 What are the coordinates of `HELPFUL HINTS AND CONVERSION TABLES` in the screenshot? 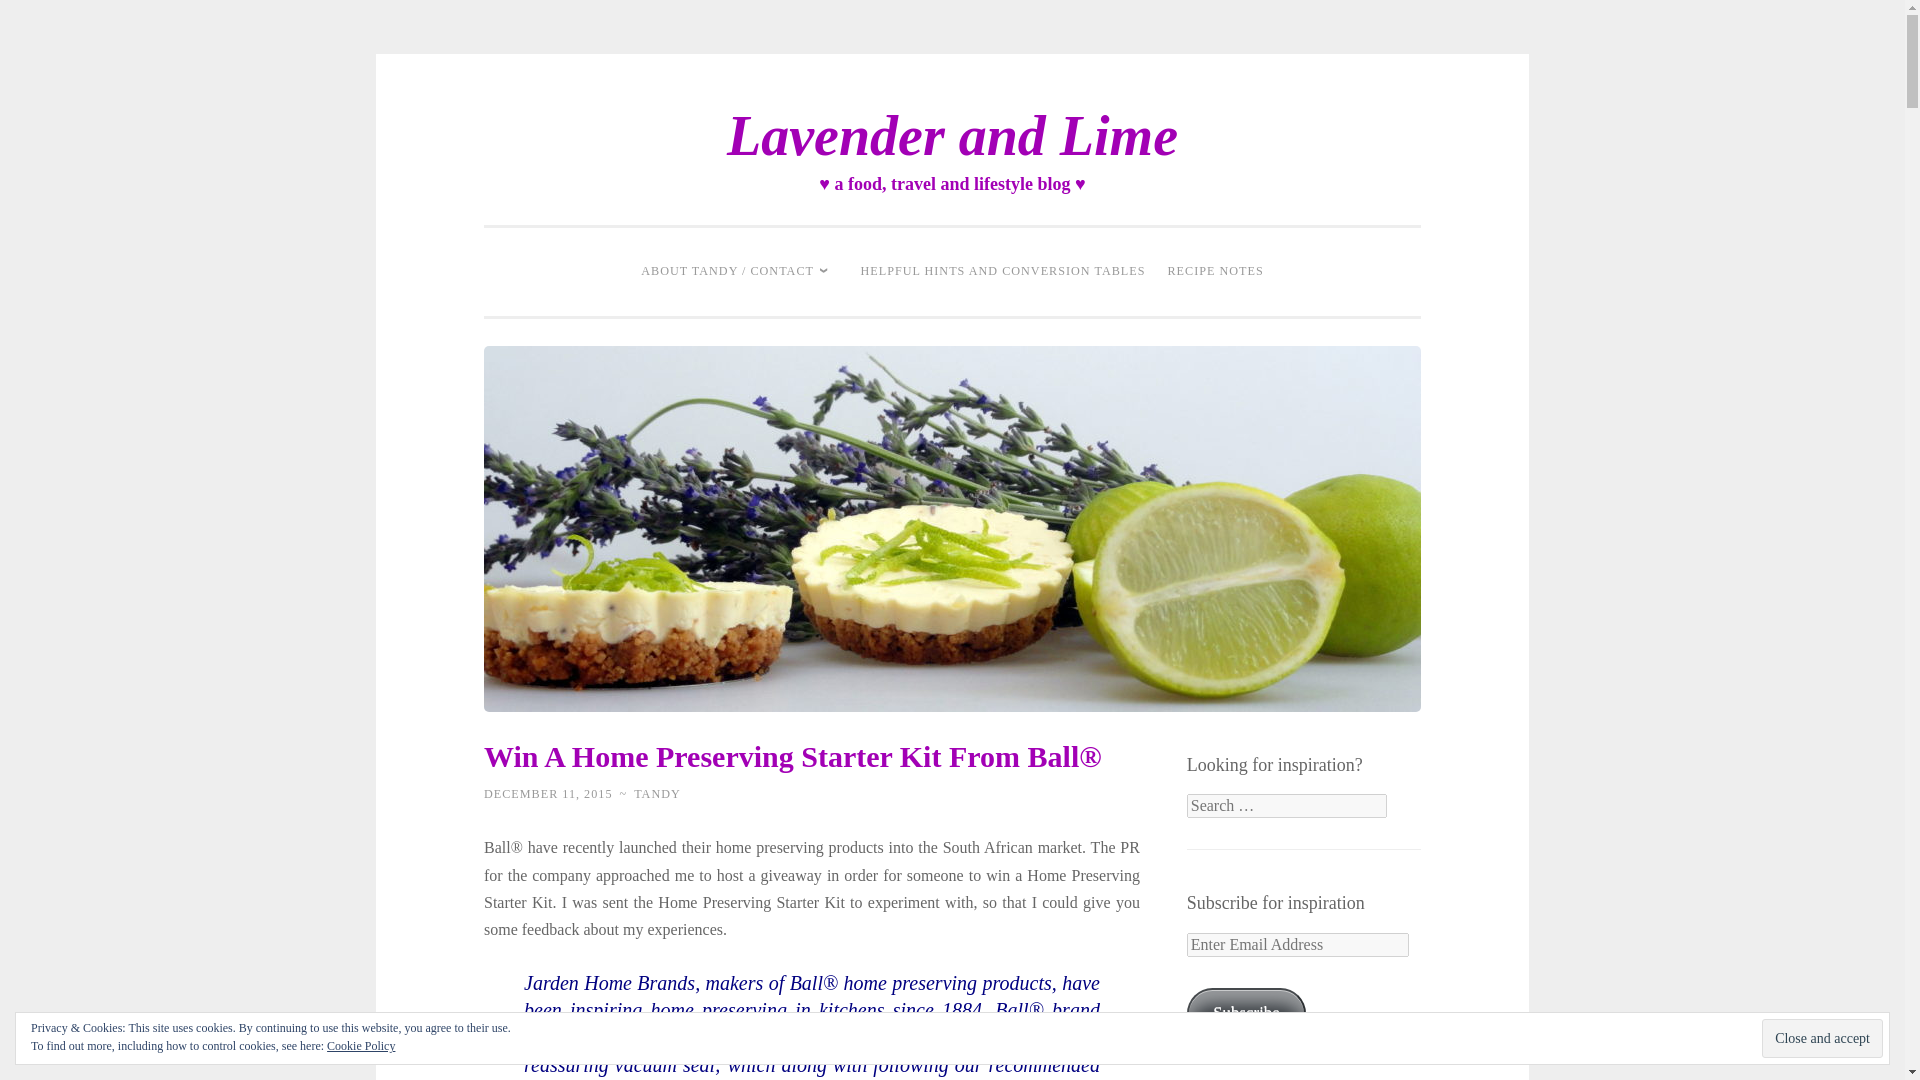 It's located at (1004, 271).